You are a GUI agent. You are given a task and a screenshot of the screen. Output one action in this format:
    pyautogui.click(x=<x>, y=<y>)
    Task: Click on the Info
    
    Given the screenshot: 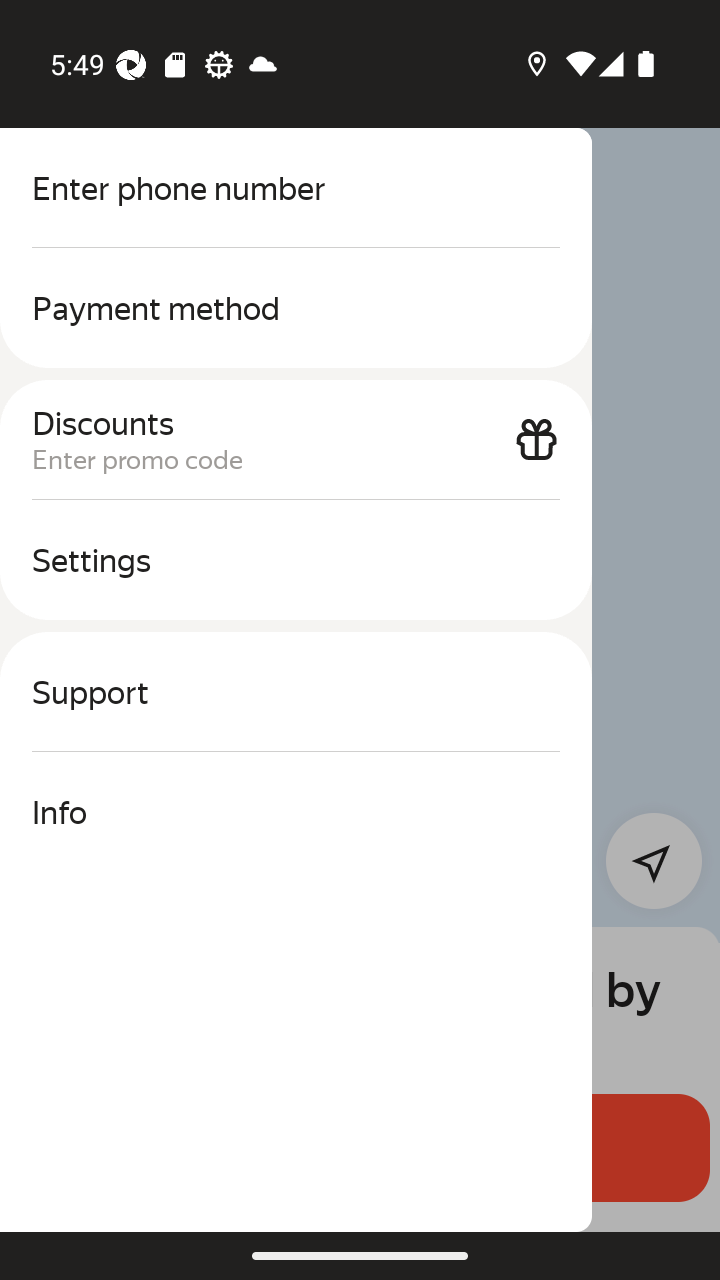 What is the action you would take?
    pyautogui.click(x=296, y=812)
    